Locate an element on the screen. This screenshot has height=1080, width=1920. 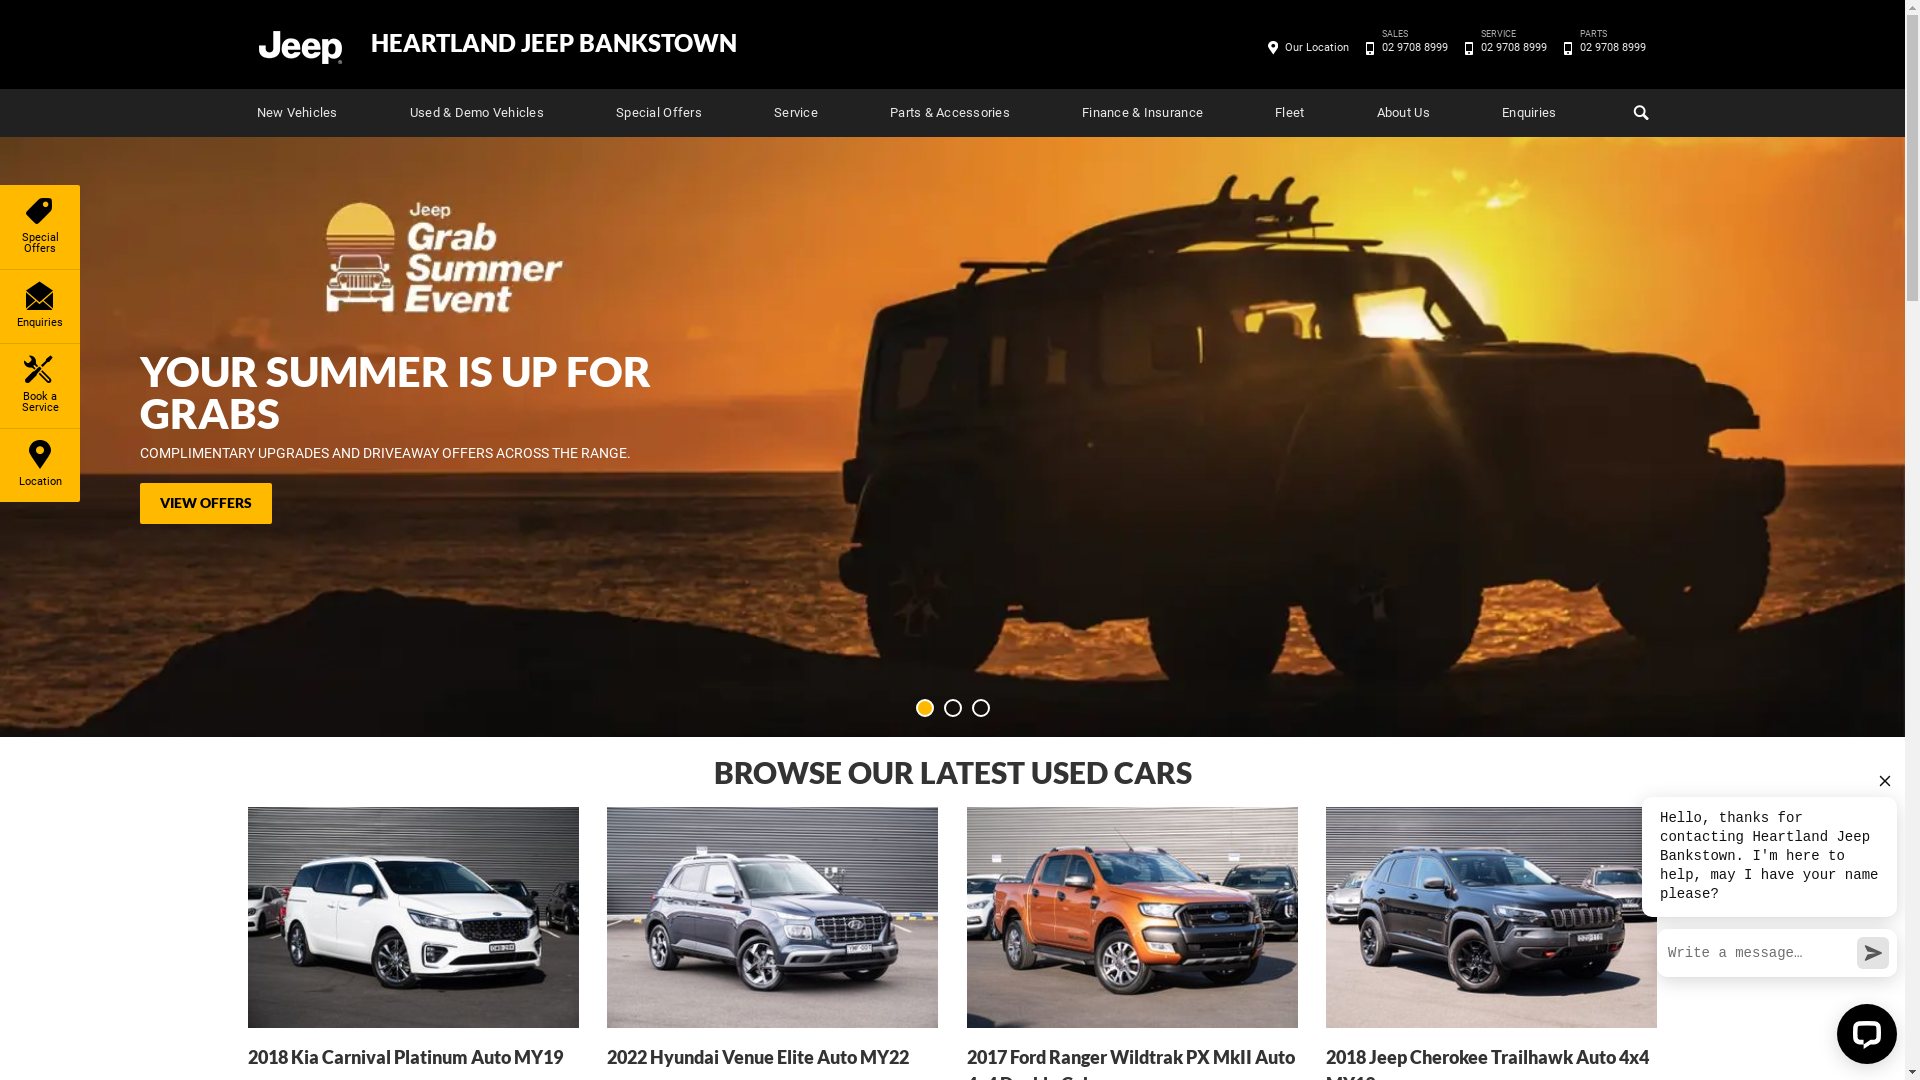
HEARTLAND JEEP BANKSTOWN is located at coordinates (553, 44).